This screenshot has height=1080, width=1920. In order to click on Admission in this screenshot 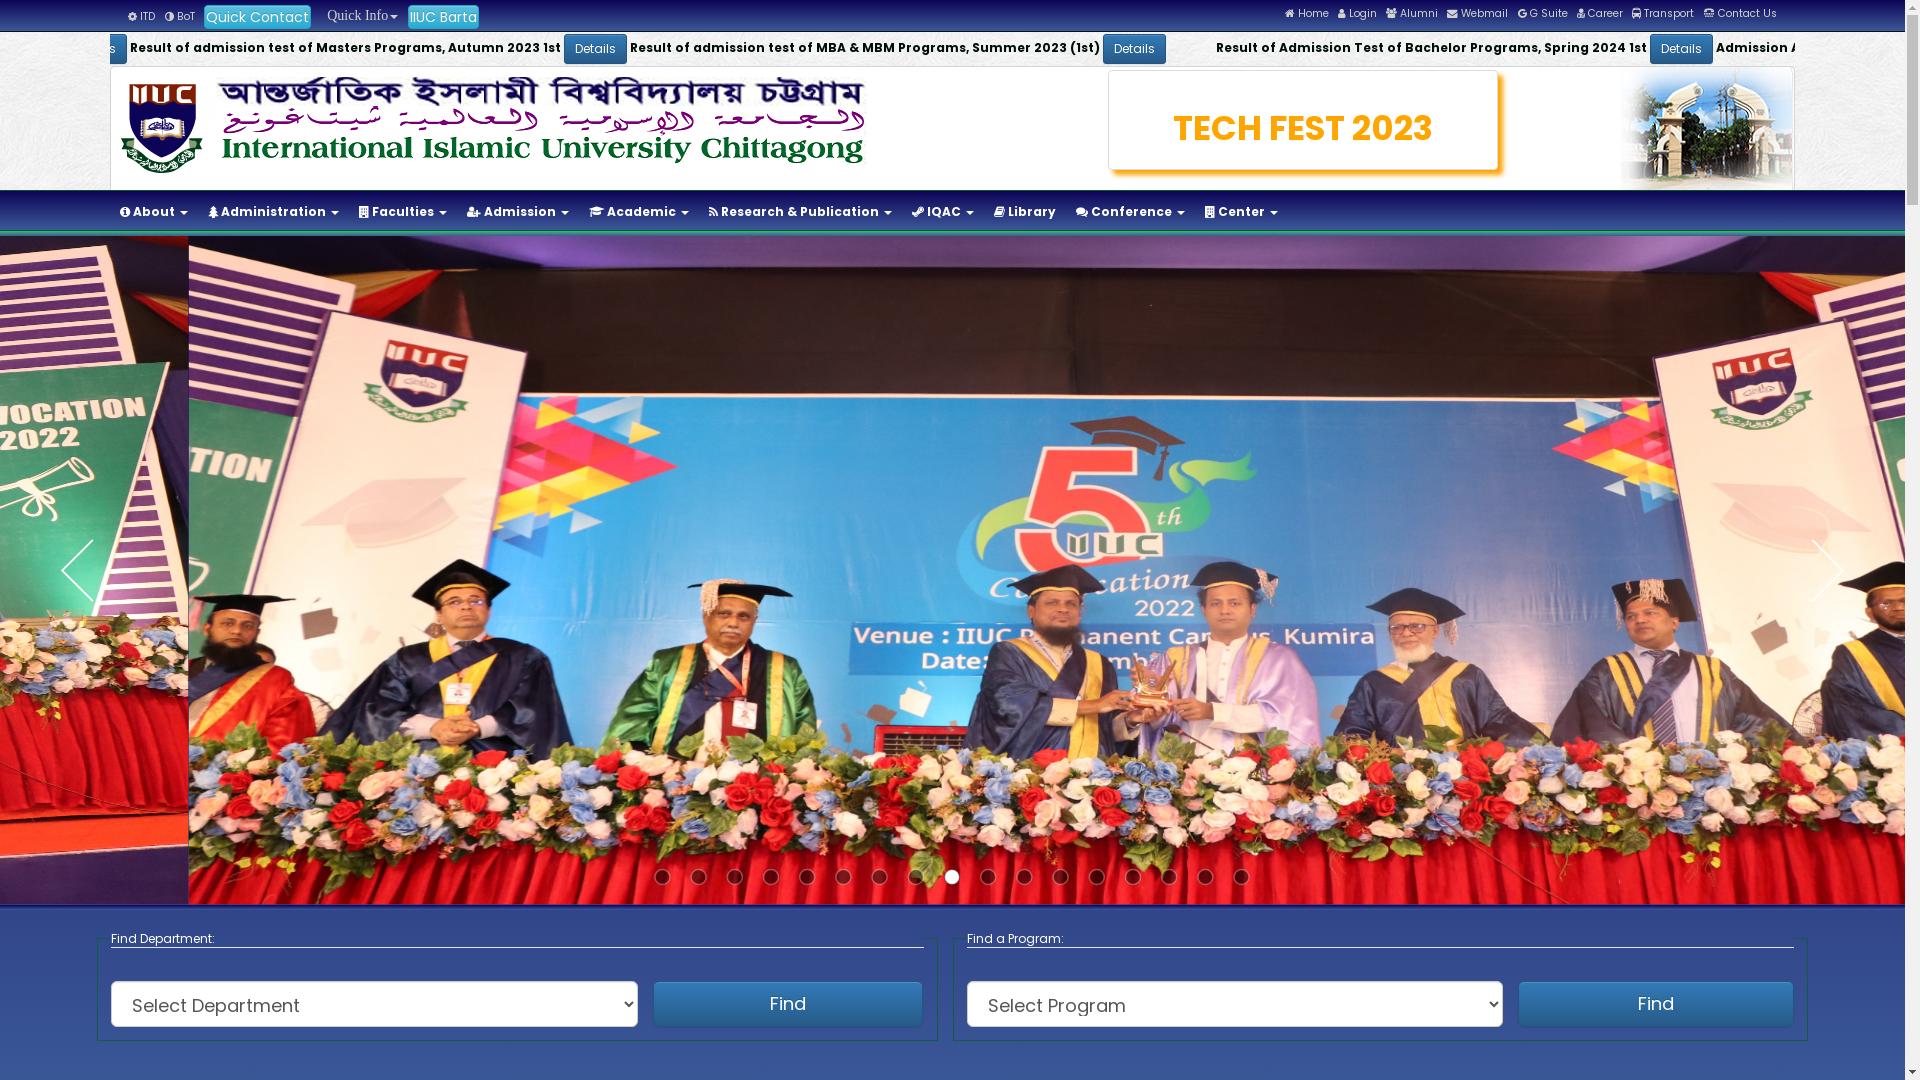, I will do `click(518, 212)`.